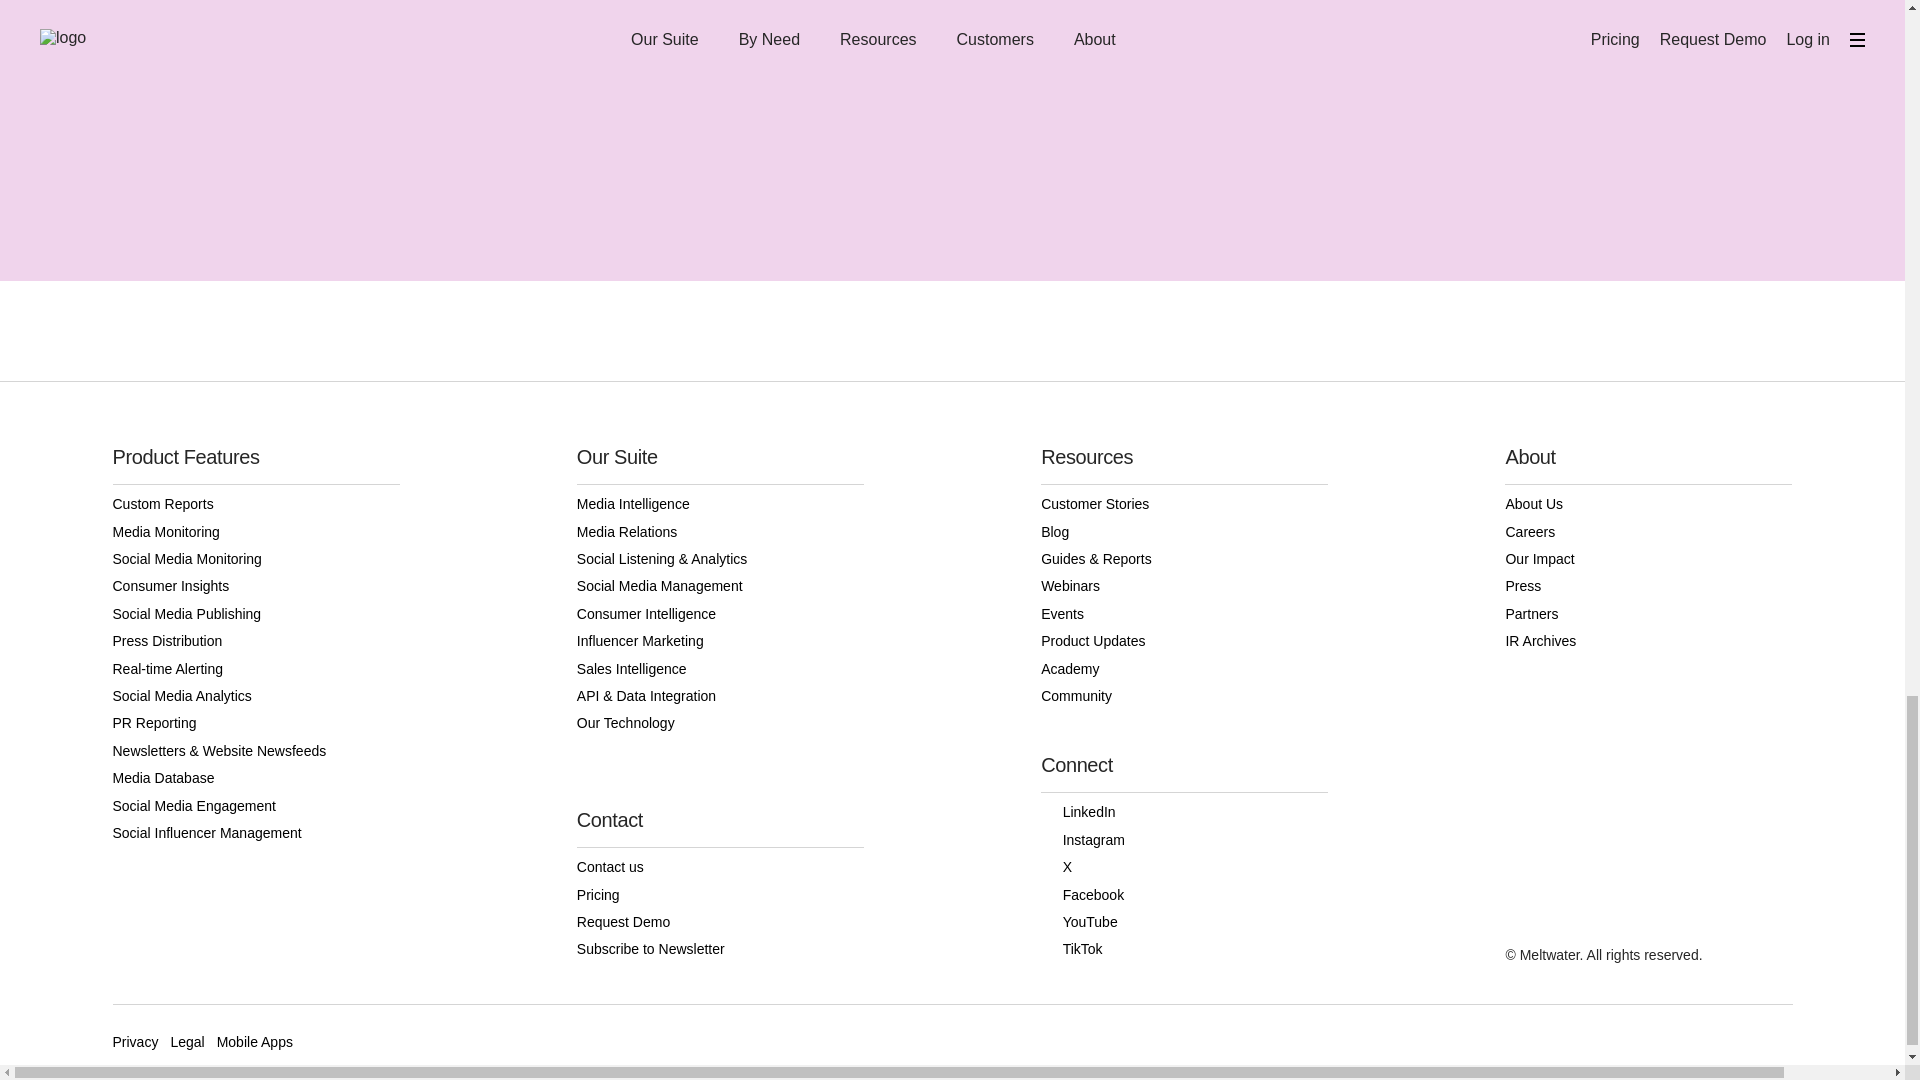 Image resolution: width=1920 pixels, height=1080 pixels. I want to click on PR Reporting, so click(255, 722).